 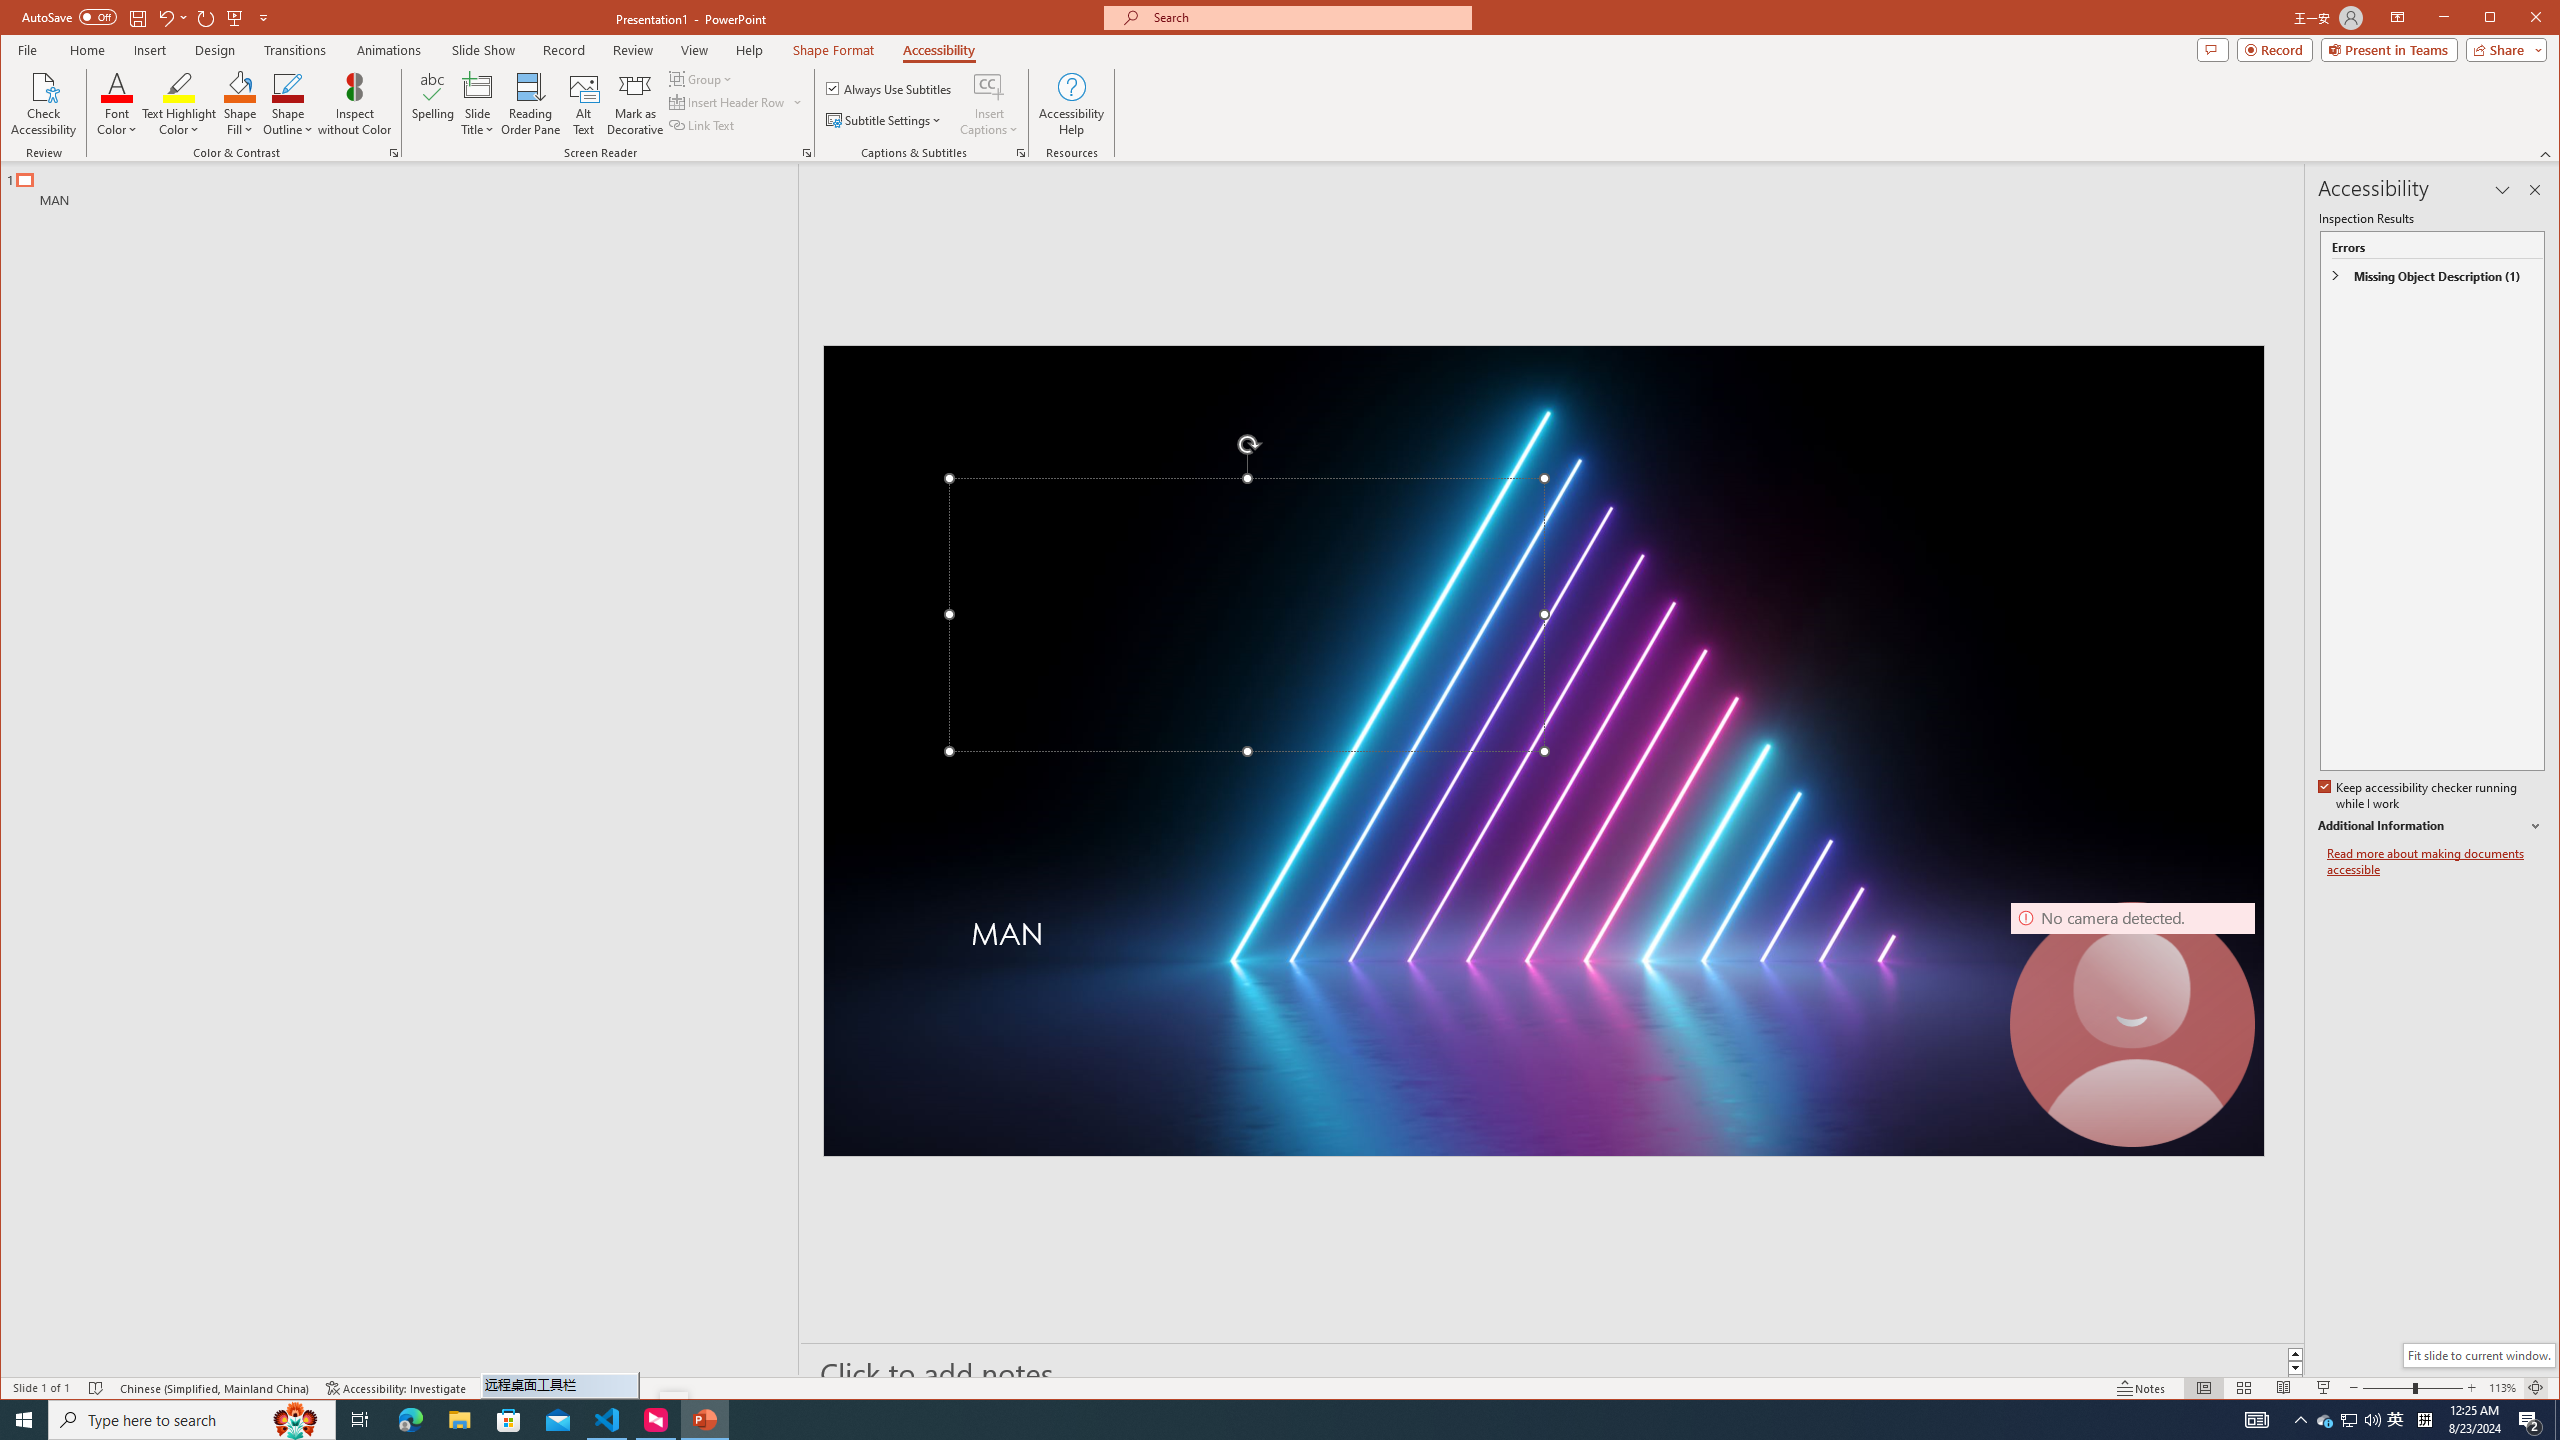 I want to click on Accessibility Help, so click(x=1070, y=104).